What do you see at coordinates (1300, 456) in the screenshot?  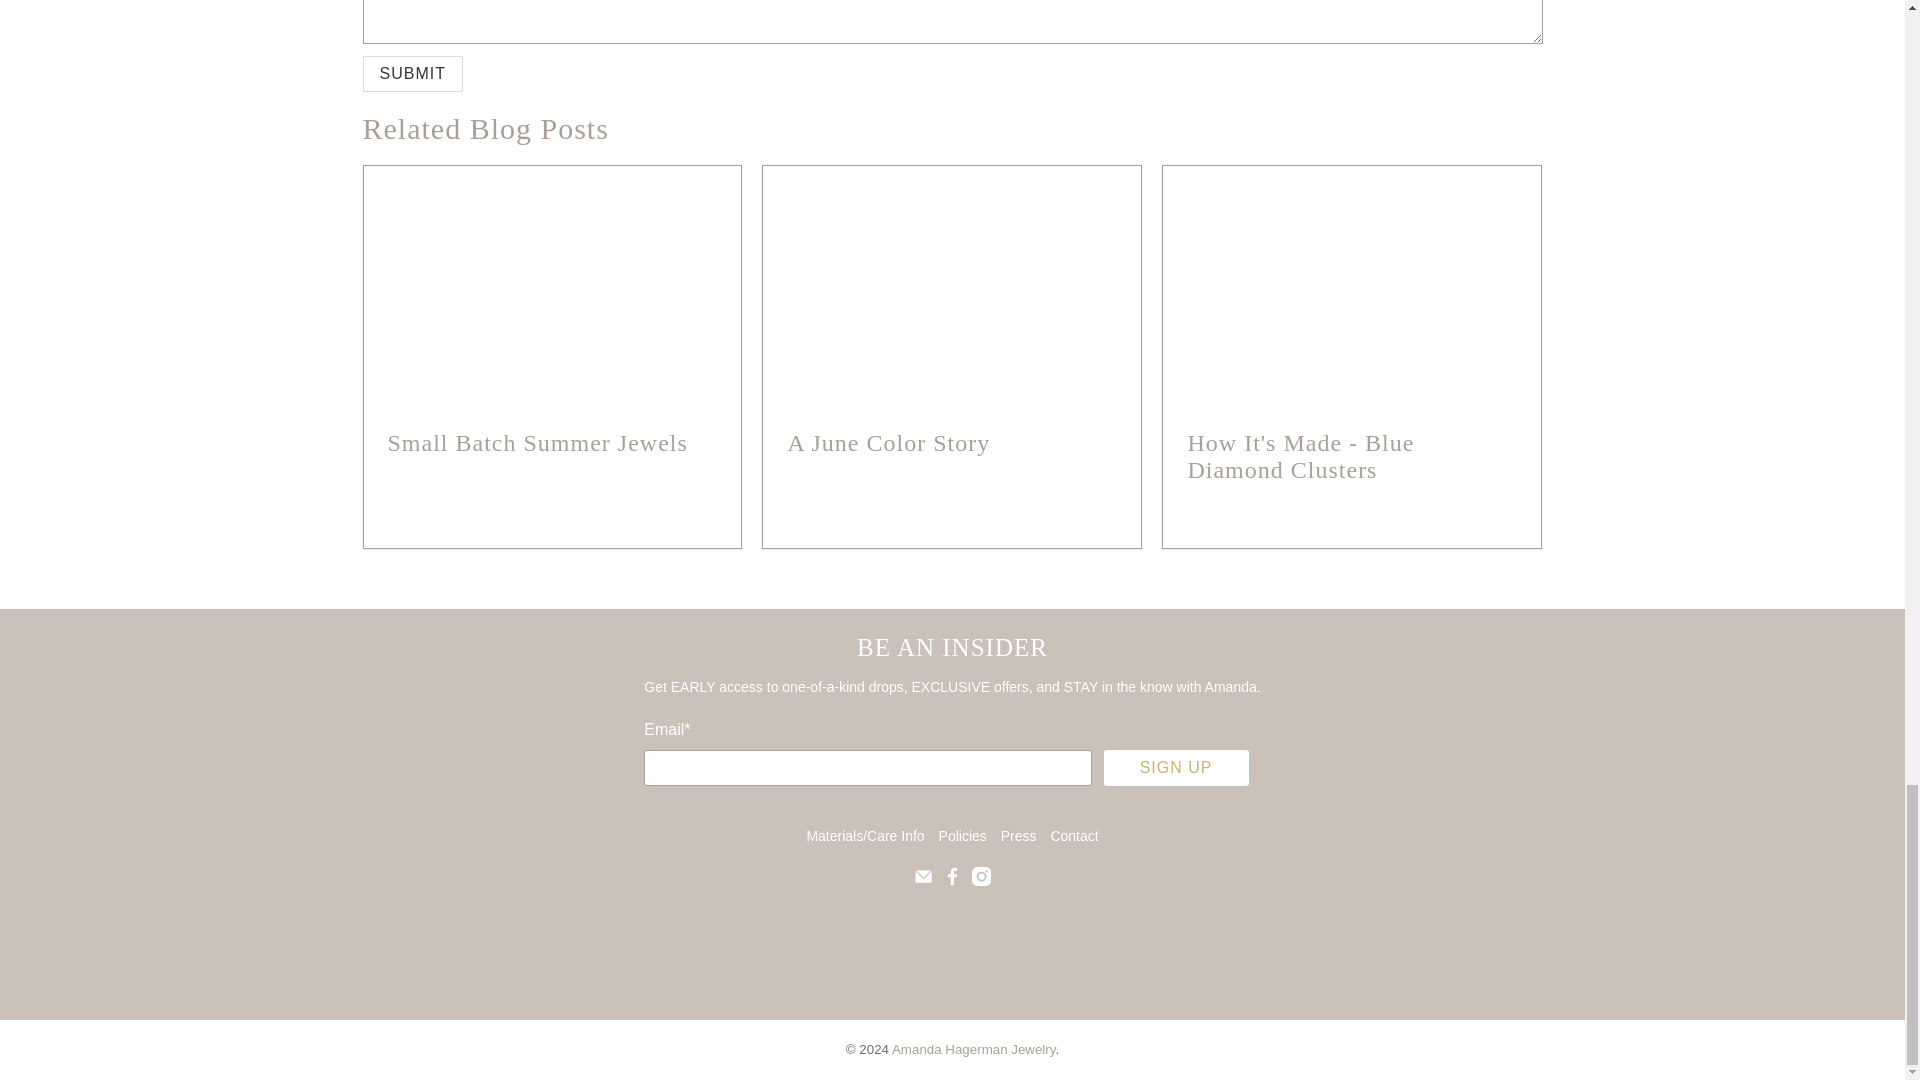 I see `How It's Made - Blue Diamond Clusters` at bounding box center [1300, 456].